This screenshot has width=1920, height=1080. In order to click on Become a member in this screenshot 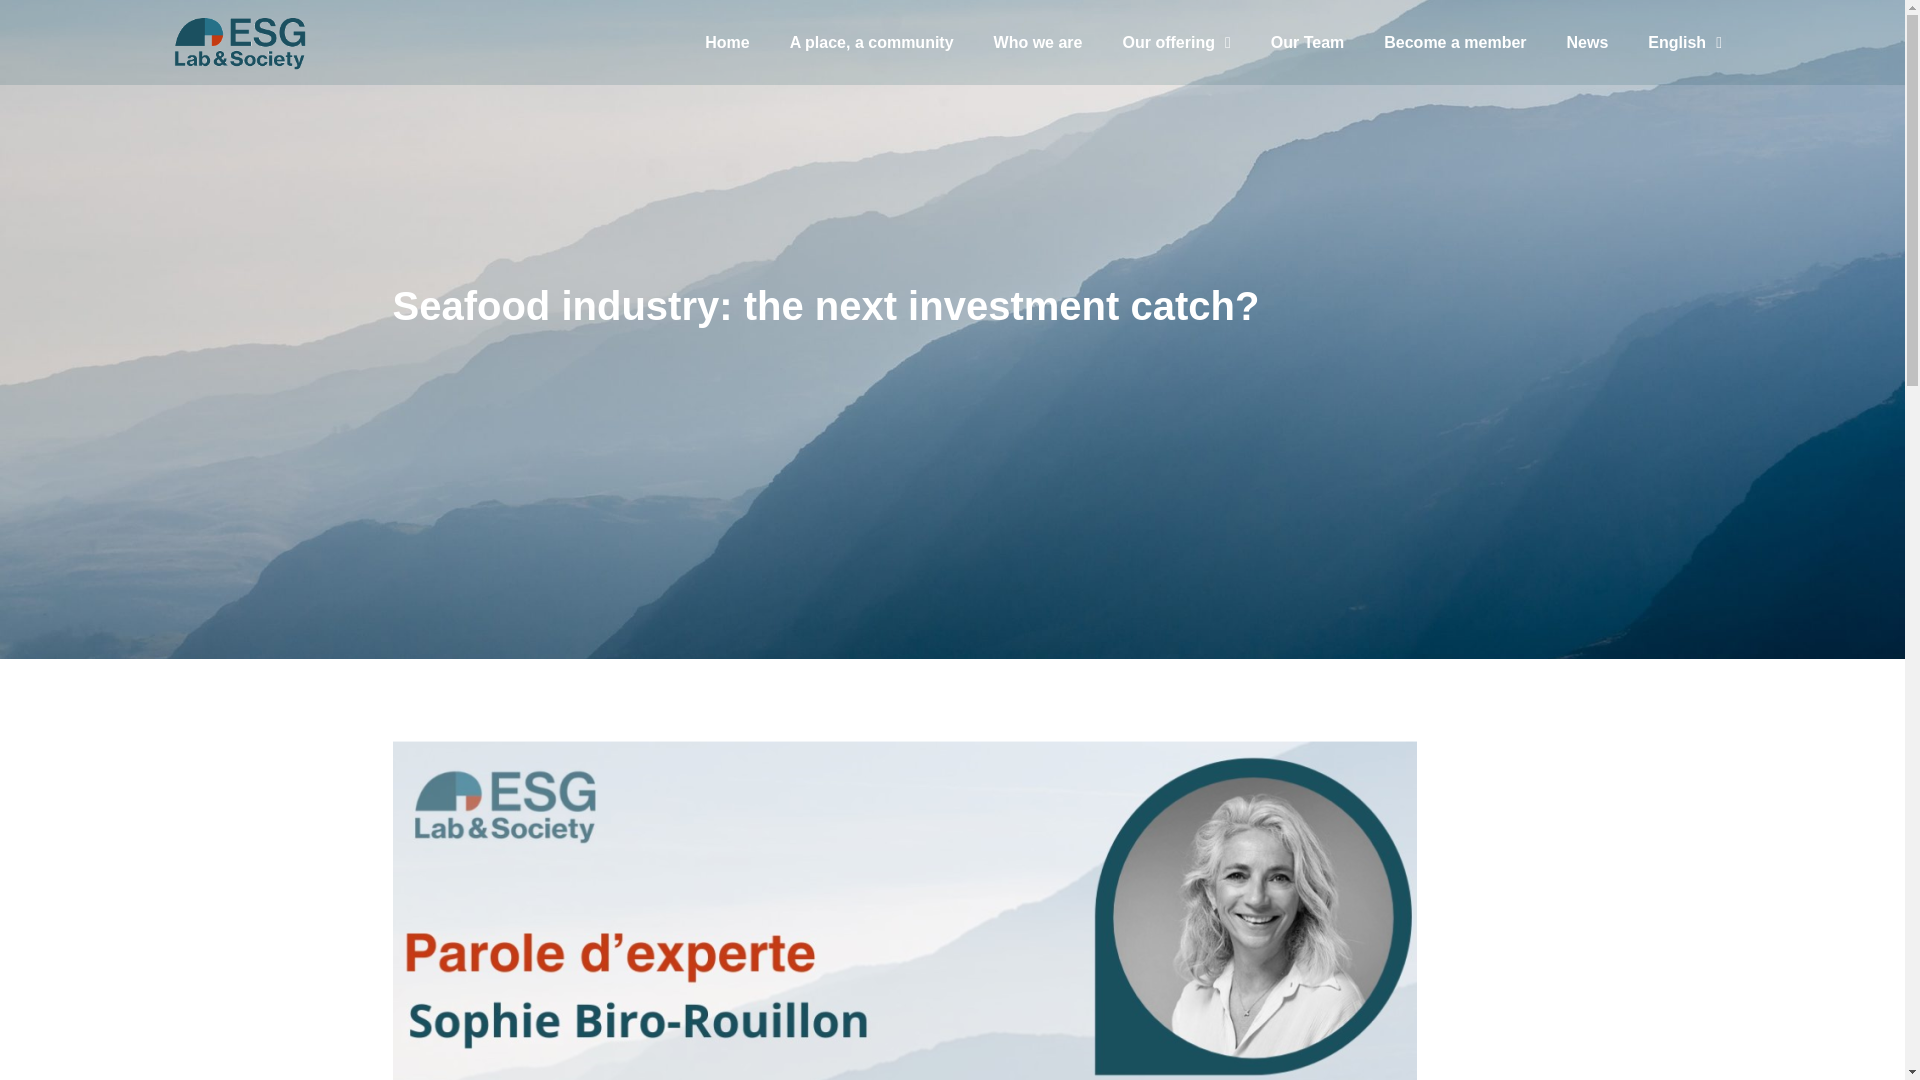, I will do `click(1454, 42)`.